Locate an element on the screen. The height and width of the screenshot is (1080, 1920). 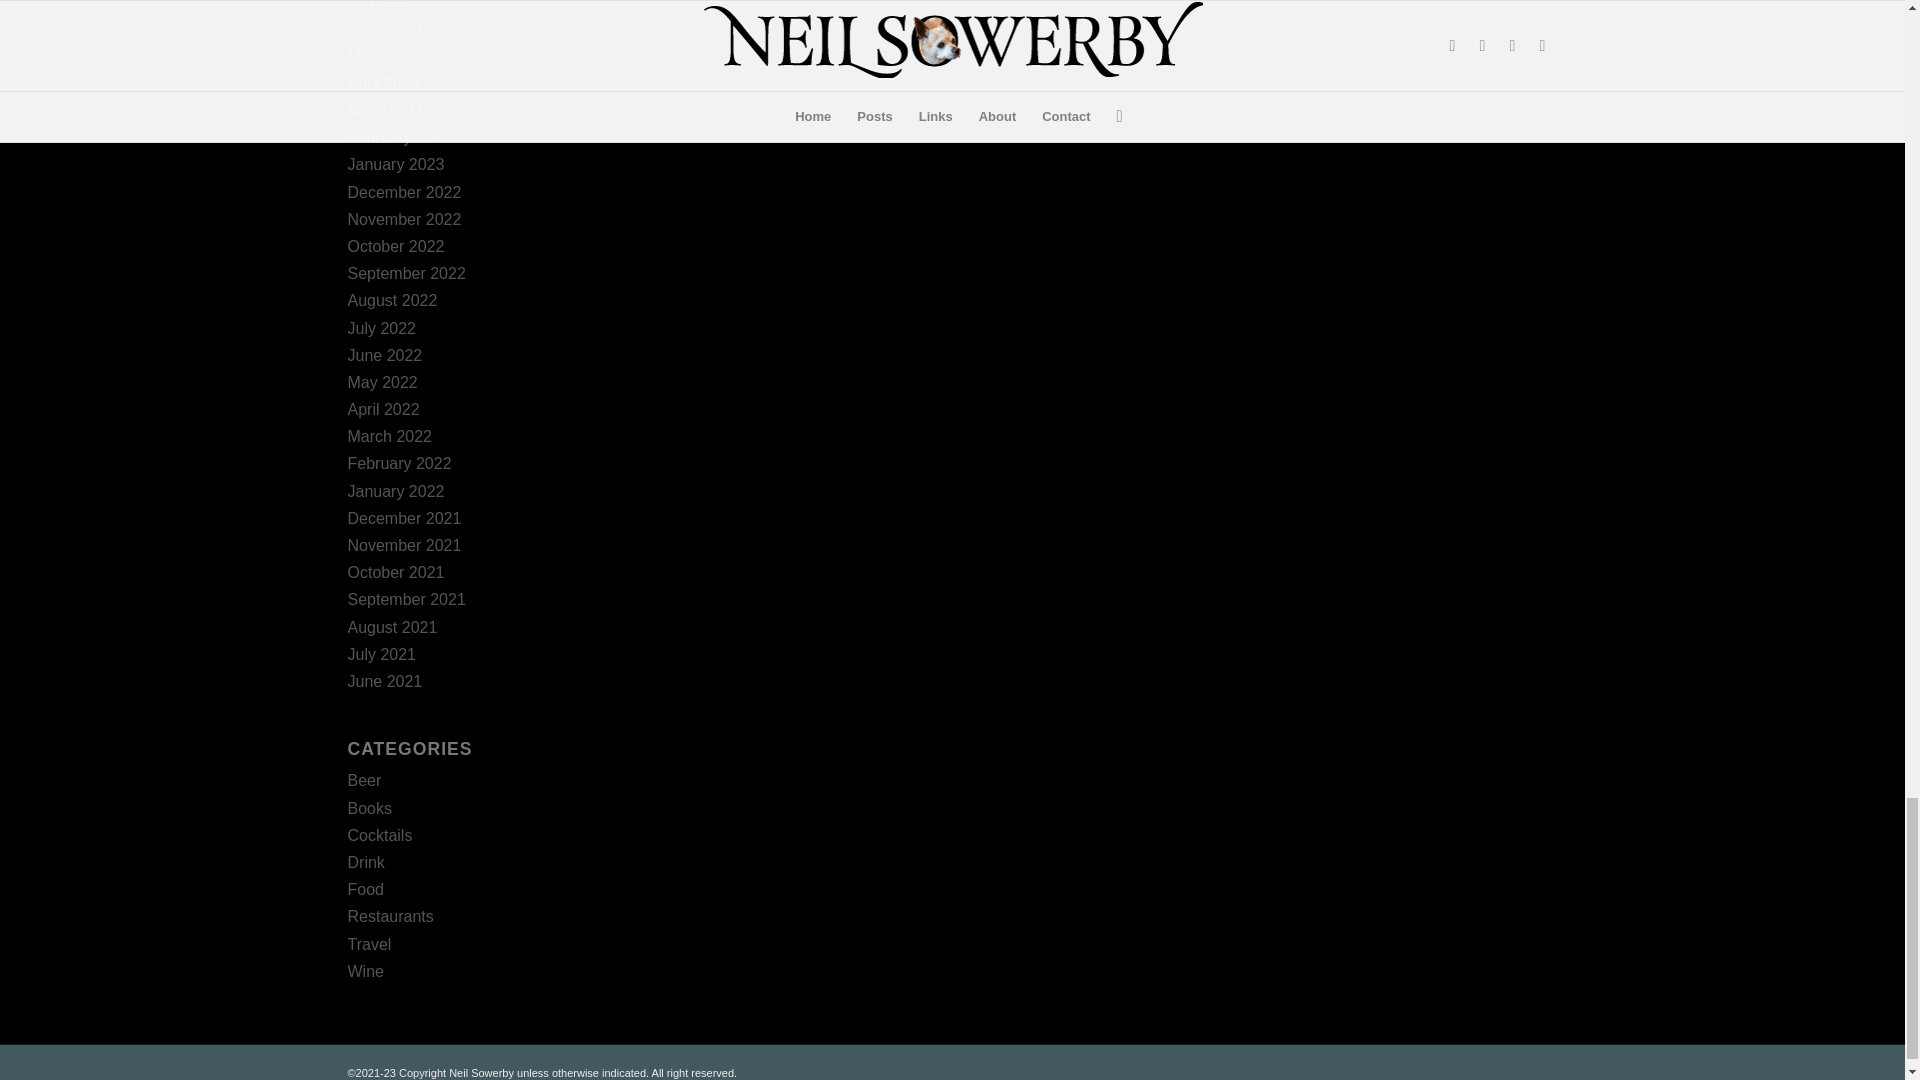
October 2022 is located at coordinates (396, 246).